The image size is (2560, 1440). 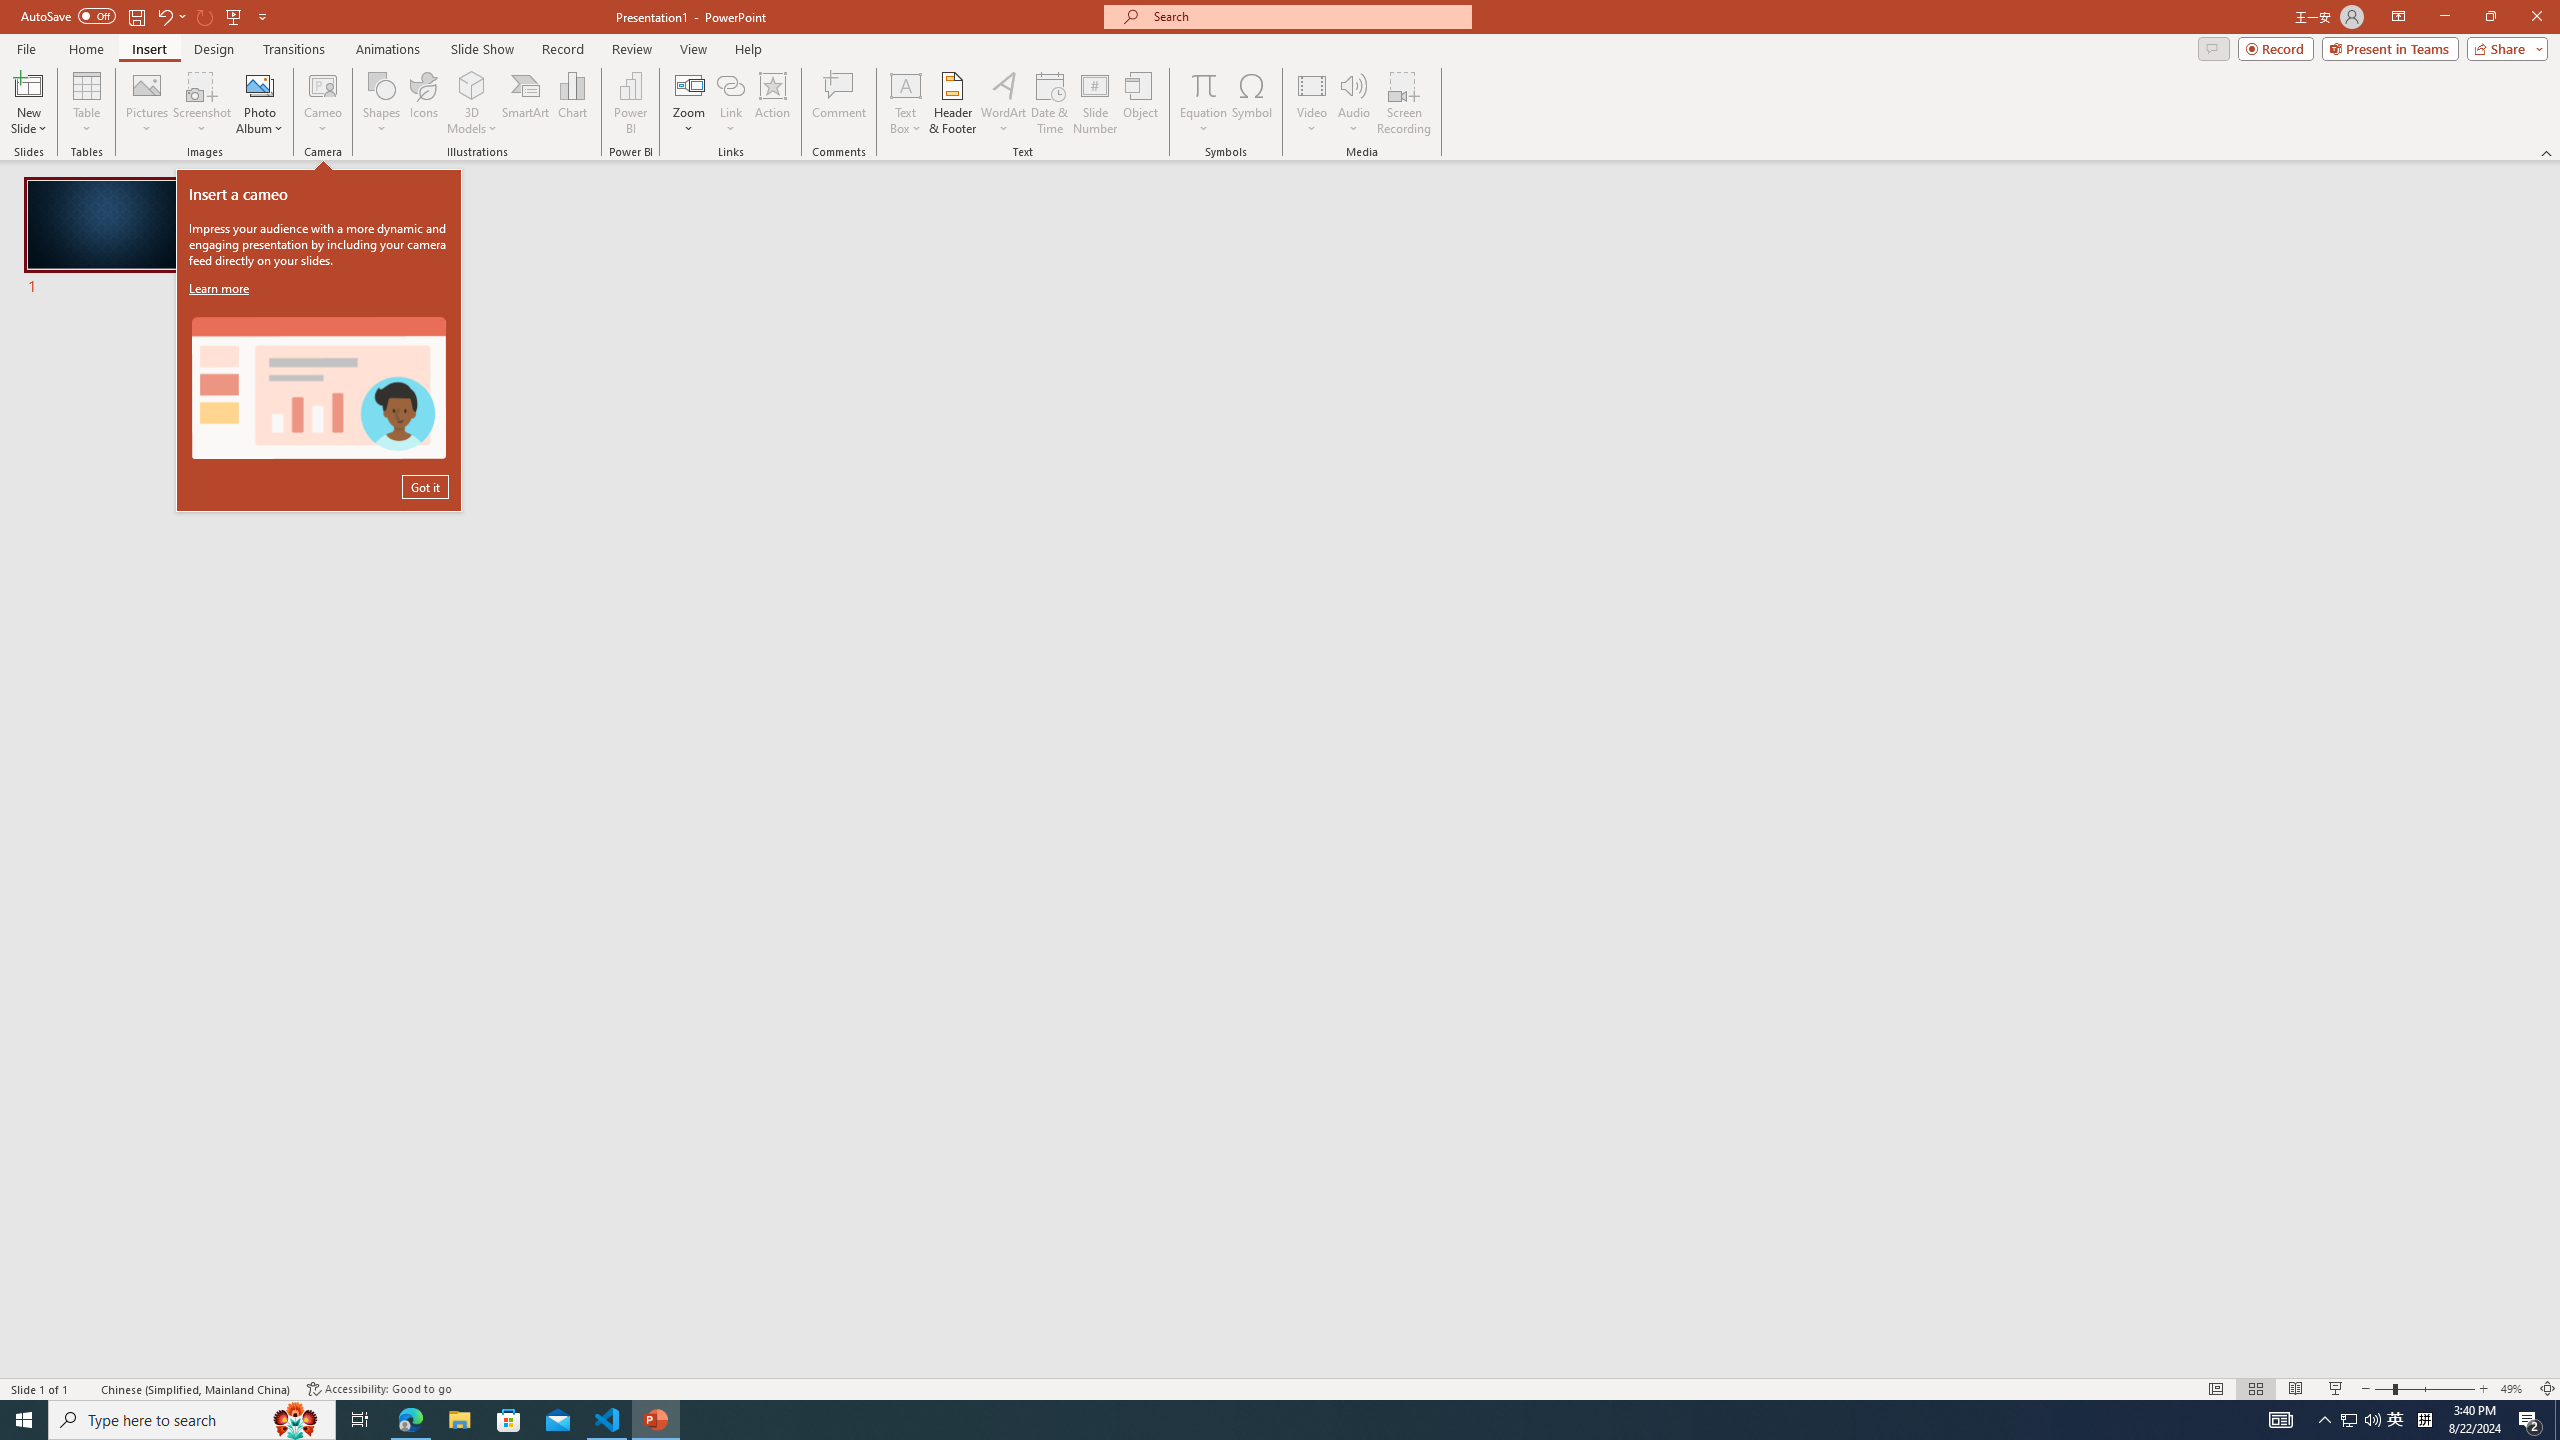 I want to click on Table, so click(x=86, y=103).